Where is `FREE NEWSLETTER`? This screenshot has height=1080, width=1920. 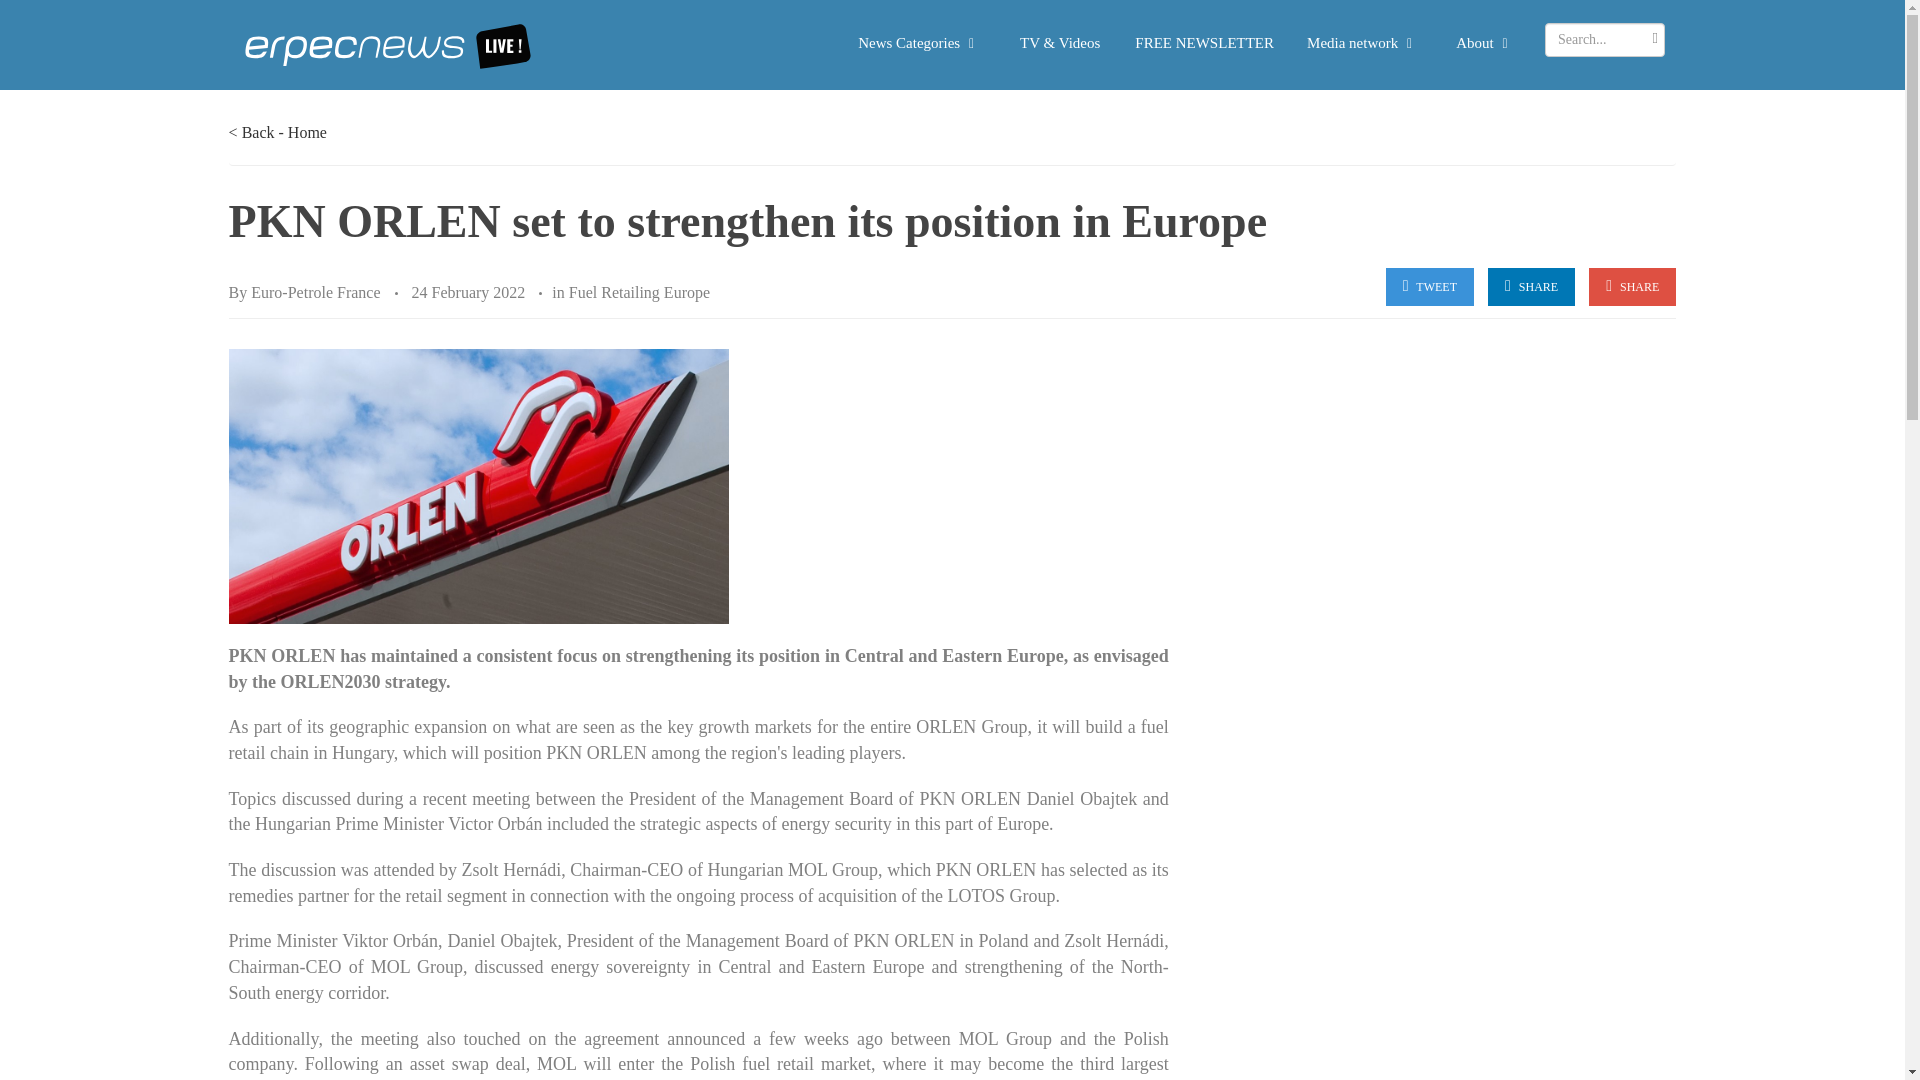
FREE NEWSLETTER is located at coordinates (1214, 42).